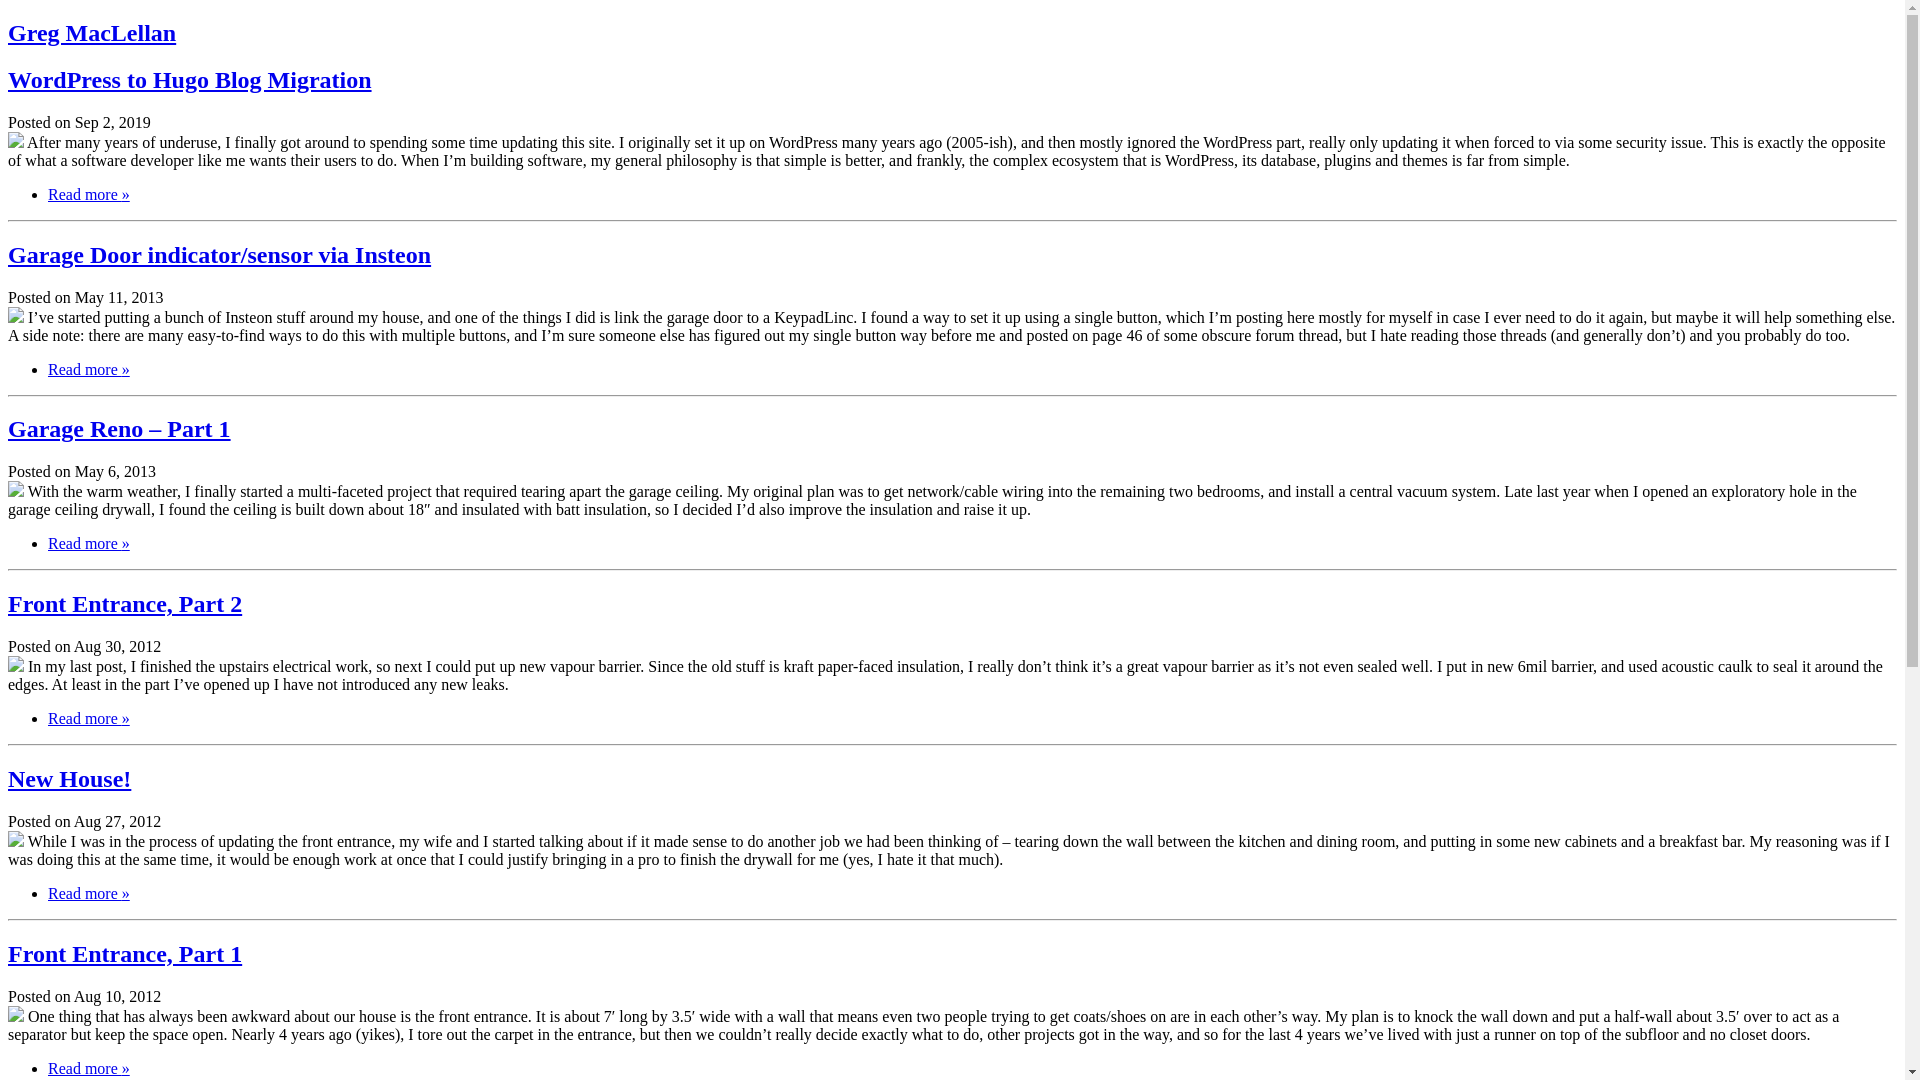  I want to click on New House!, so click(68, 778).